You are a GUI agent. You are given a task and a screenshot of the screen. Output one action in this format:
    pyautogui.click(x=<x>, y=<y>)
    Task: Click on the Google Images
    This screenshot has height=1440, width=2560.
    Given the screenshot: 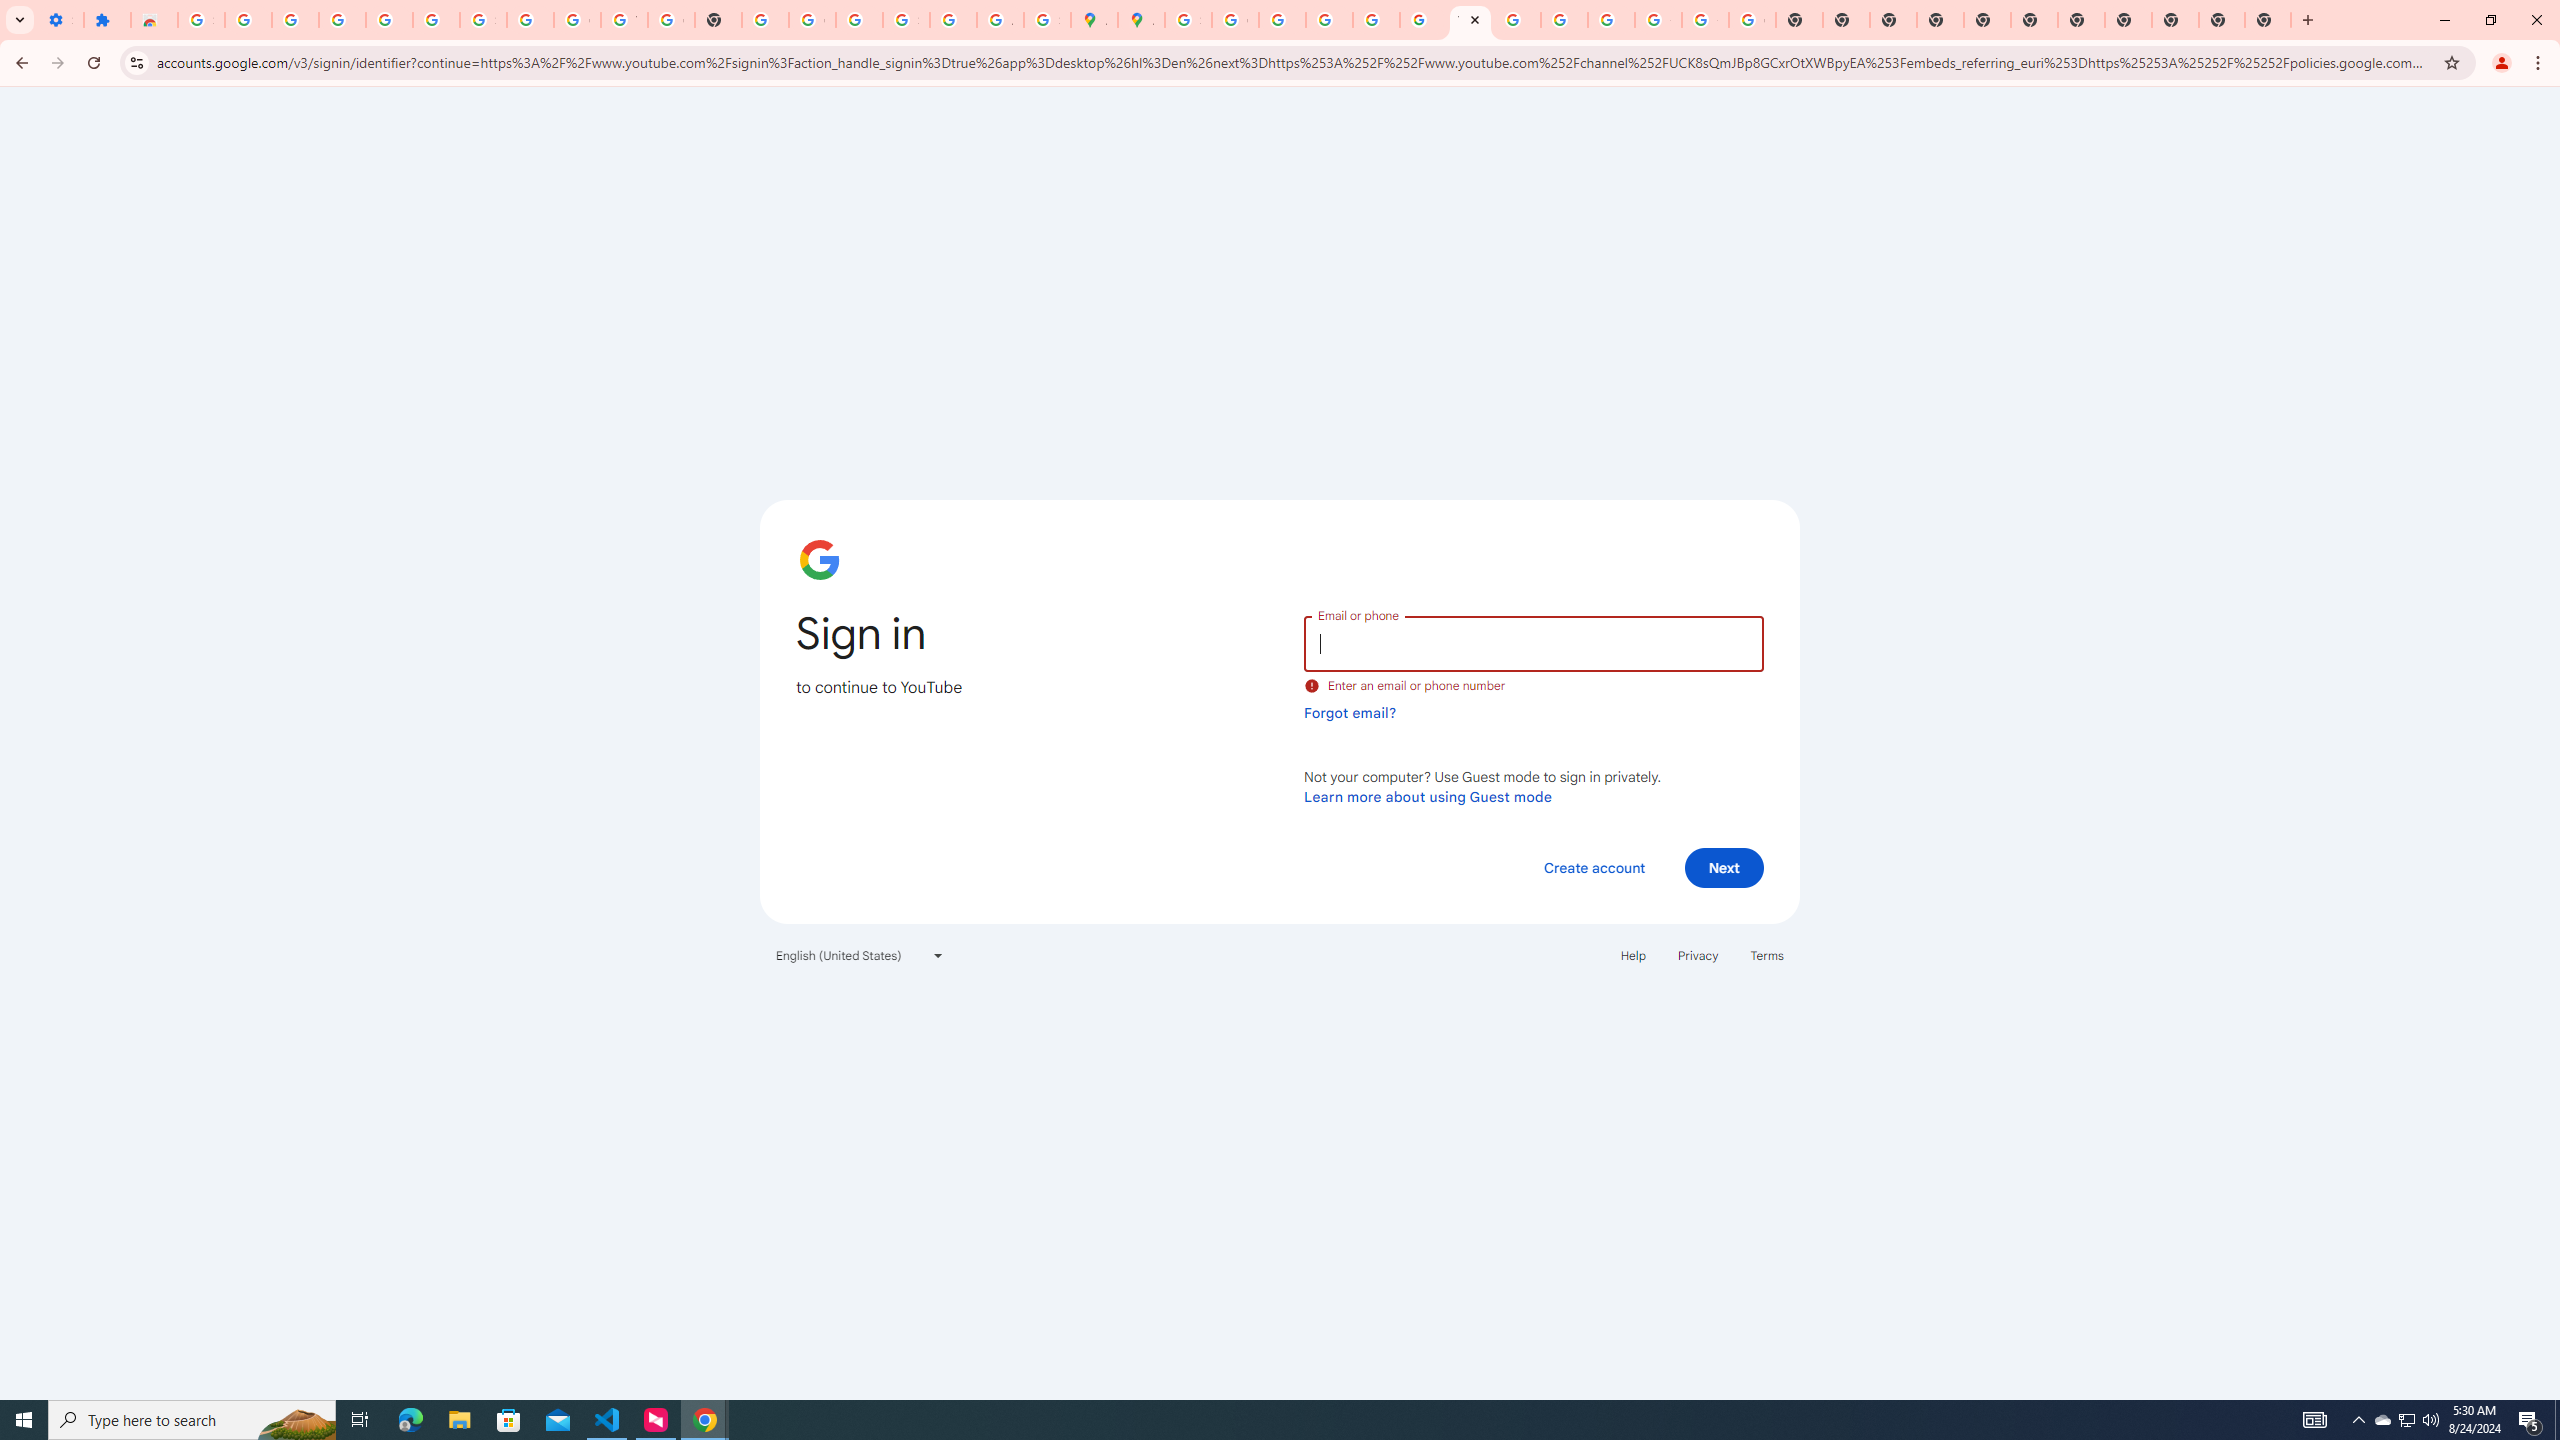 What is the action you would take?
    pyautogui.click(x=1752, y=20)
    